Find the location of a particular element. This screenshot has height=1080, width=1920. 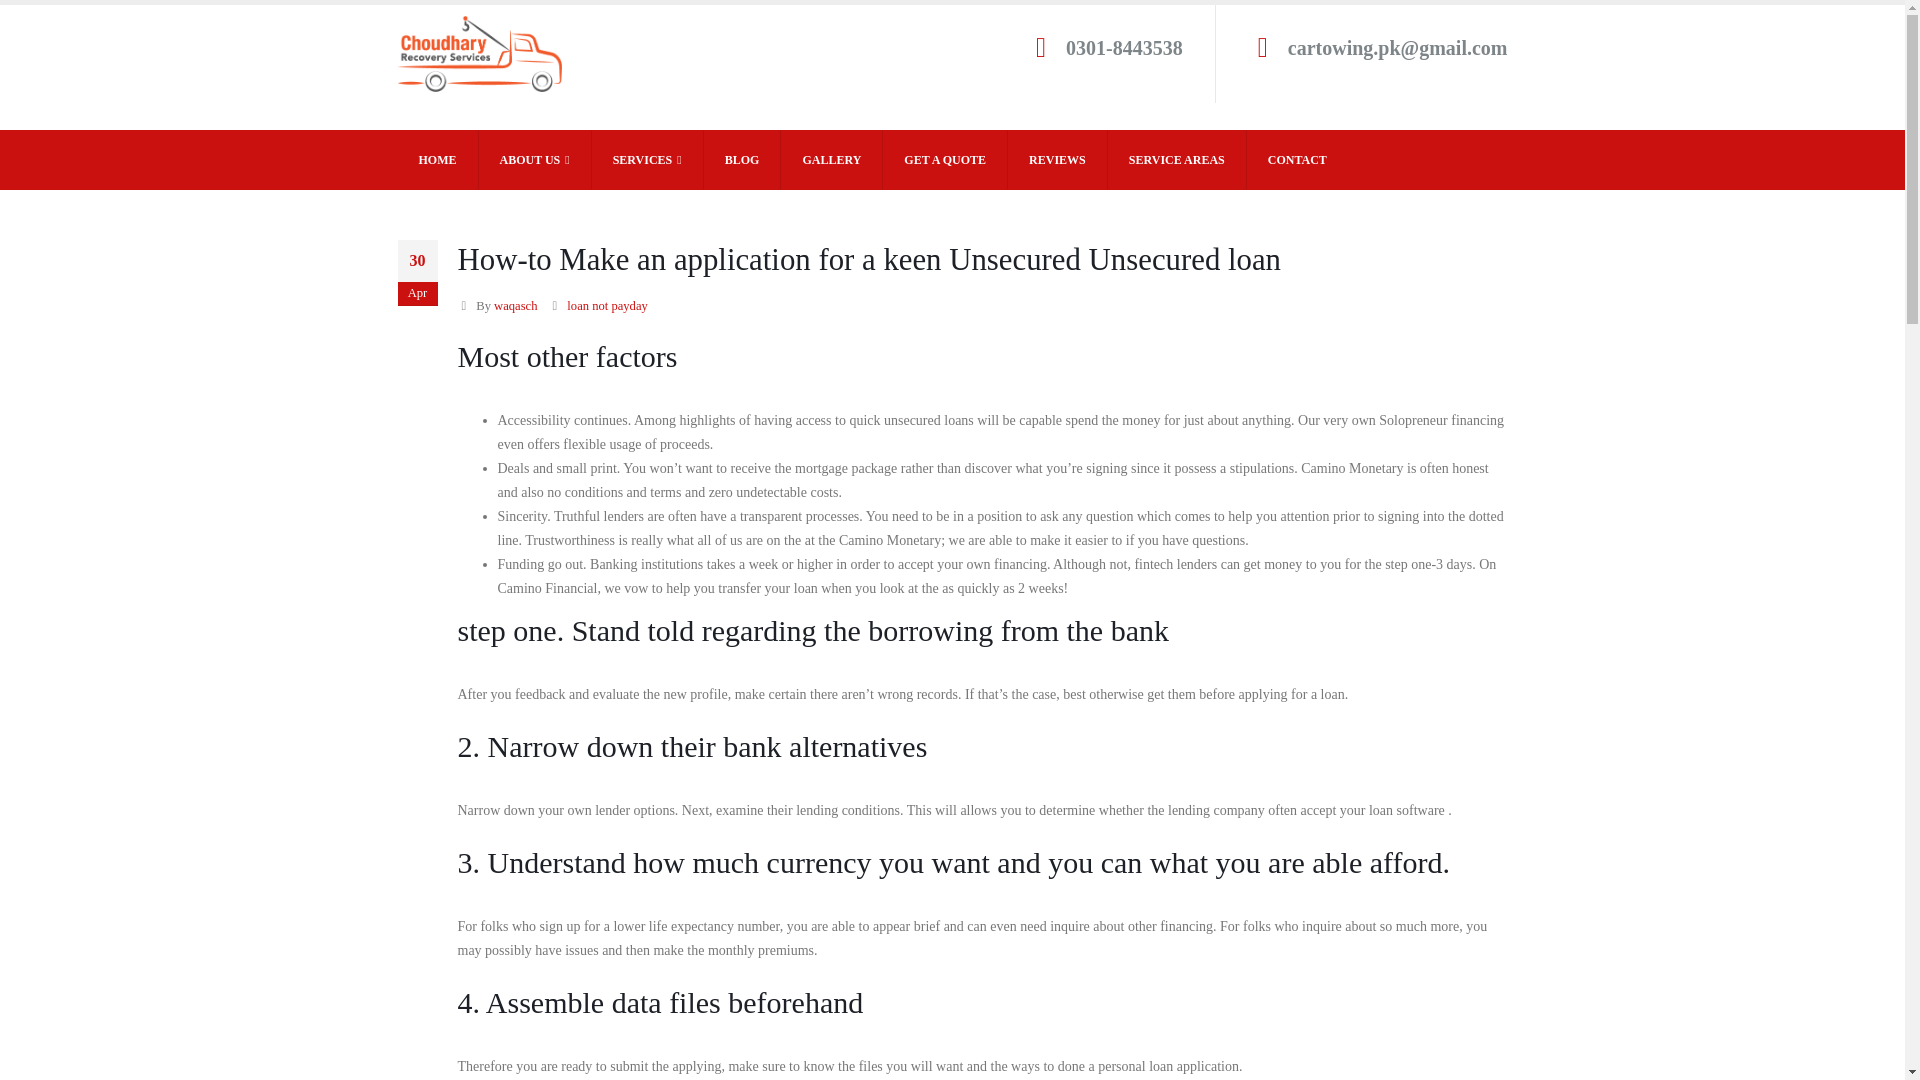

CONTACT is located at coordinates (1296, 160).